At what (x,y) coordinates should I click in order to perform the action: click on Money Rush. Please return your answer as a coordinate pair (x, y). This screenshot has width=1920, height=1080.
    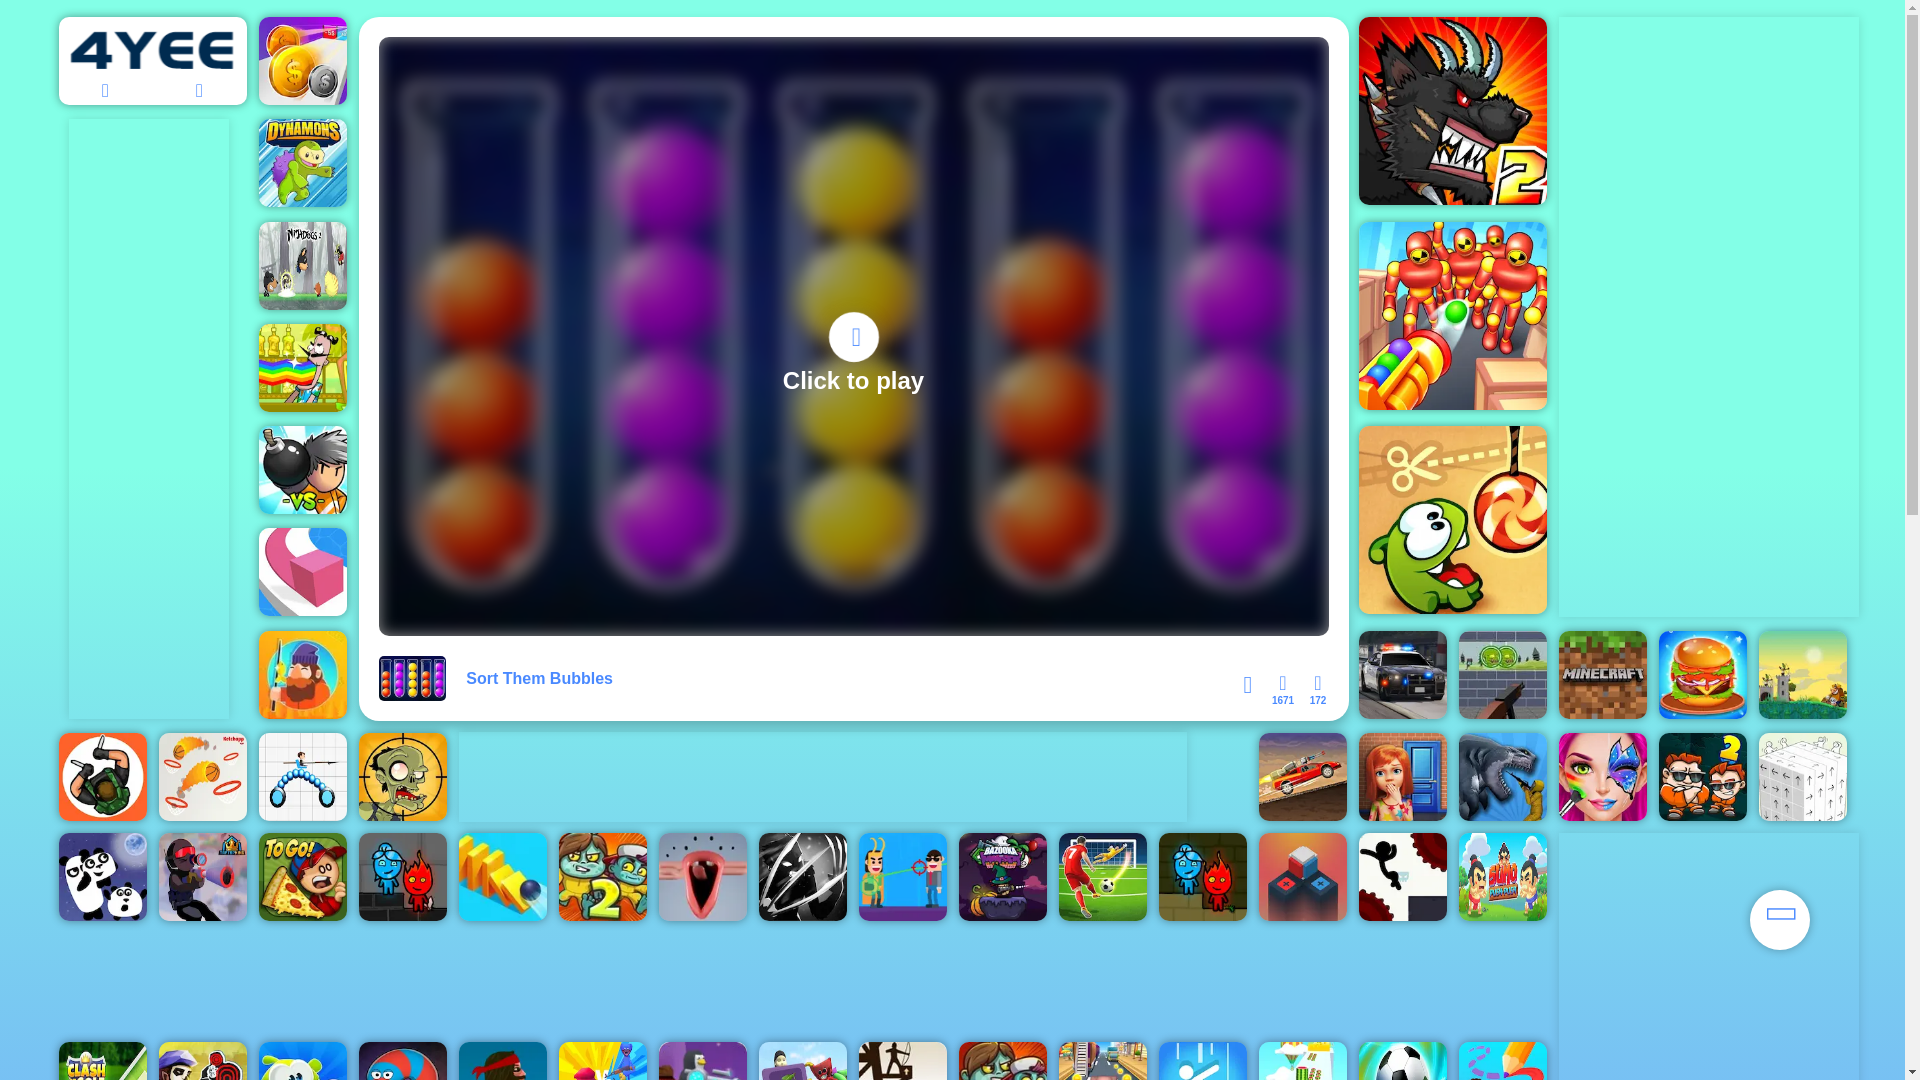
    Looking at the image, I should click on (301, 60).